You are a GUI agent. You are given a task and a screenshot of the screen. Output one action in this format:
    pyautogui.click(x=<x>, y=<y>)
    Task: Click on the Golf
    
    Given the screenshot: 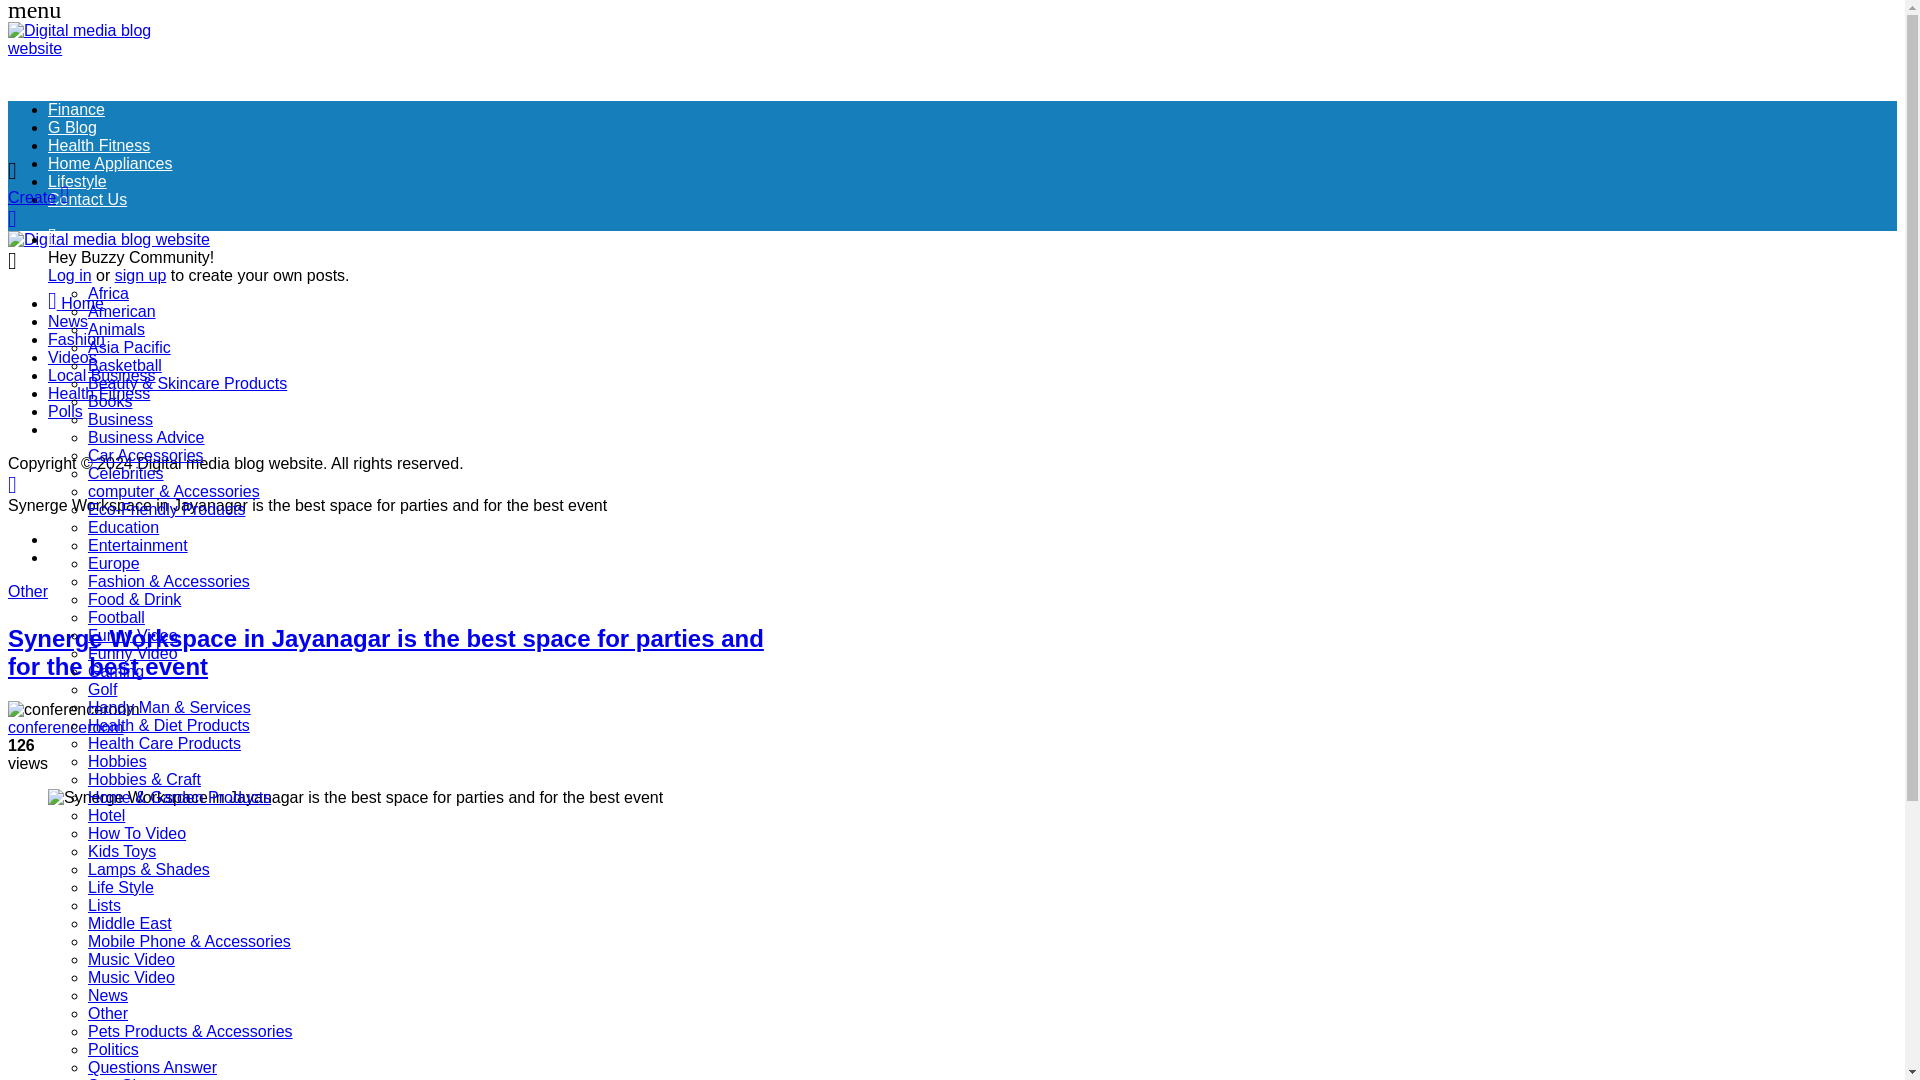 What is the action you would take?
    pyautogui.click(x=102, y=689)
    